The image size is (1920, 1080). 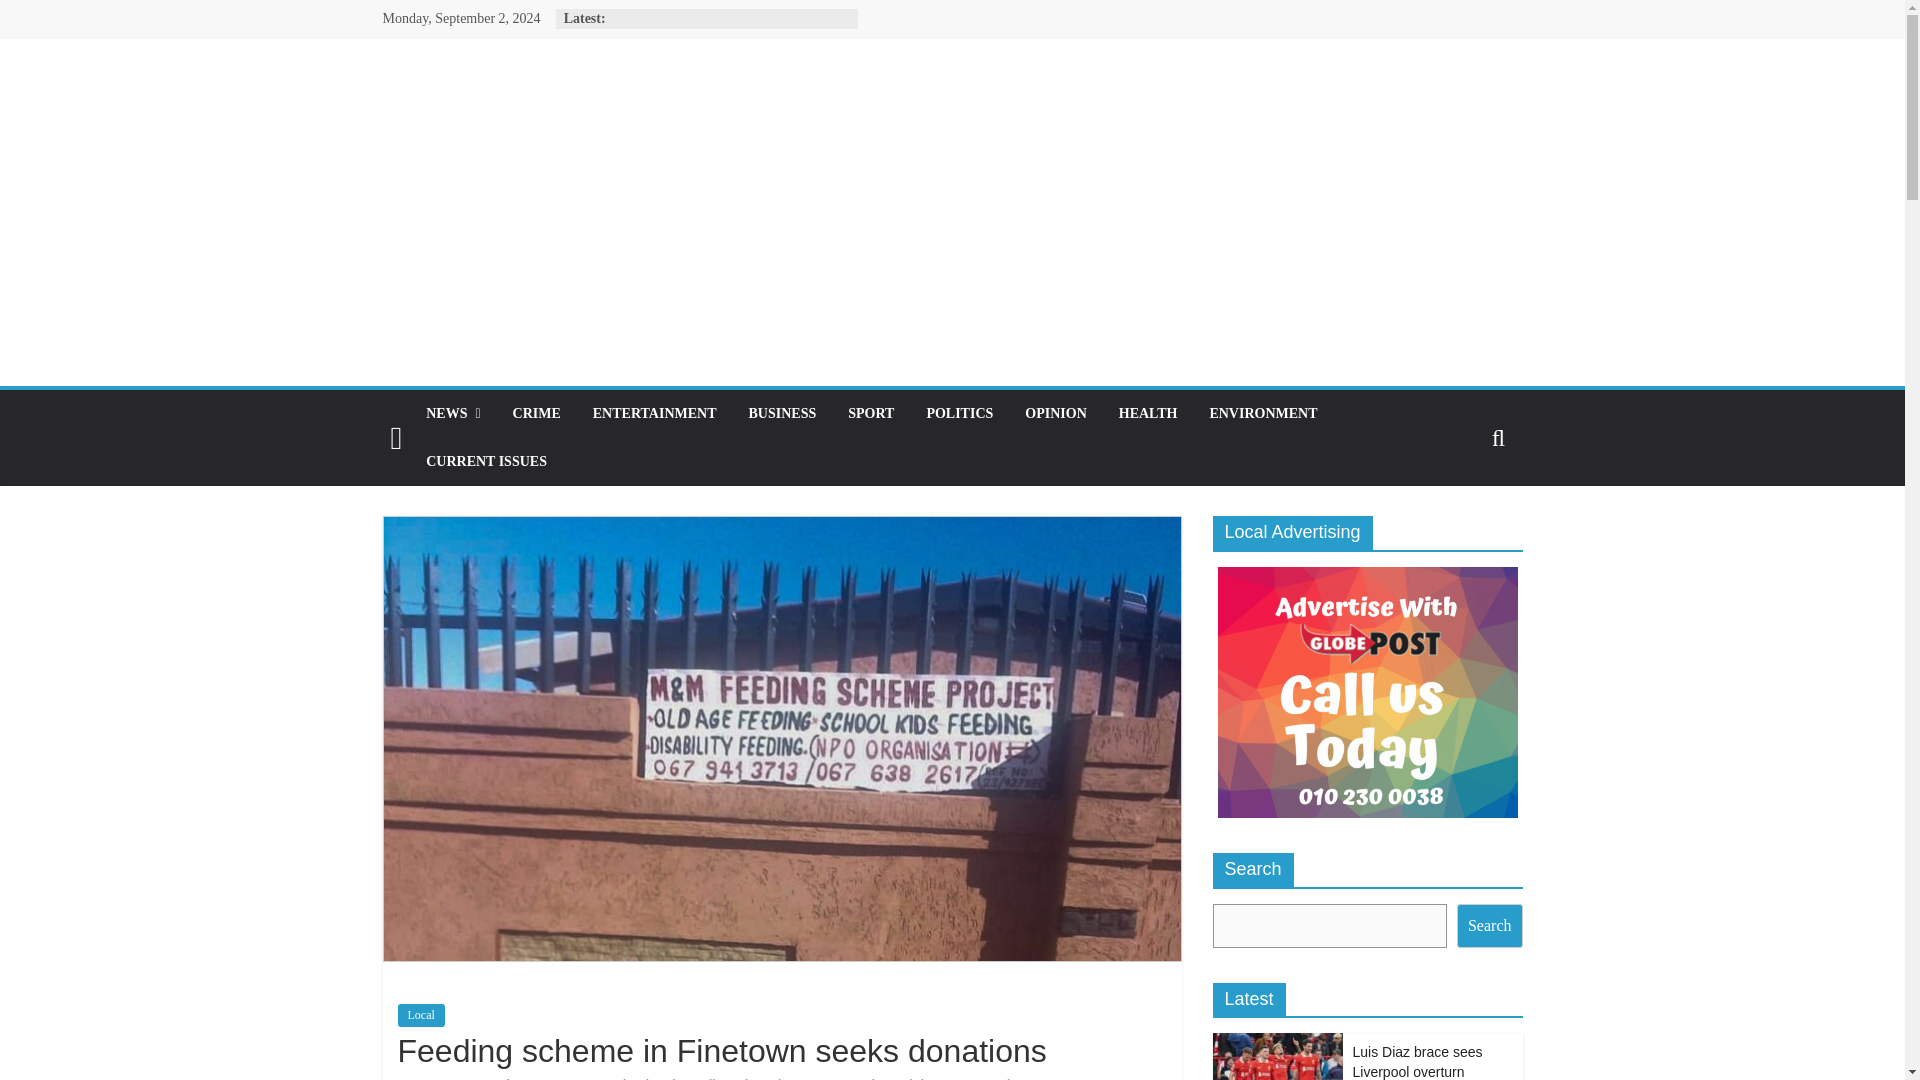 I want to click on ENVIRONMENT, so click(x=1262, y=414).